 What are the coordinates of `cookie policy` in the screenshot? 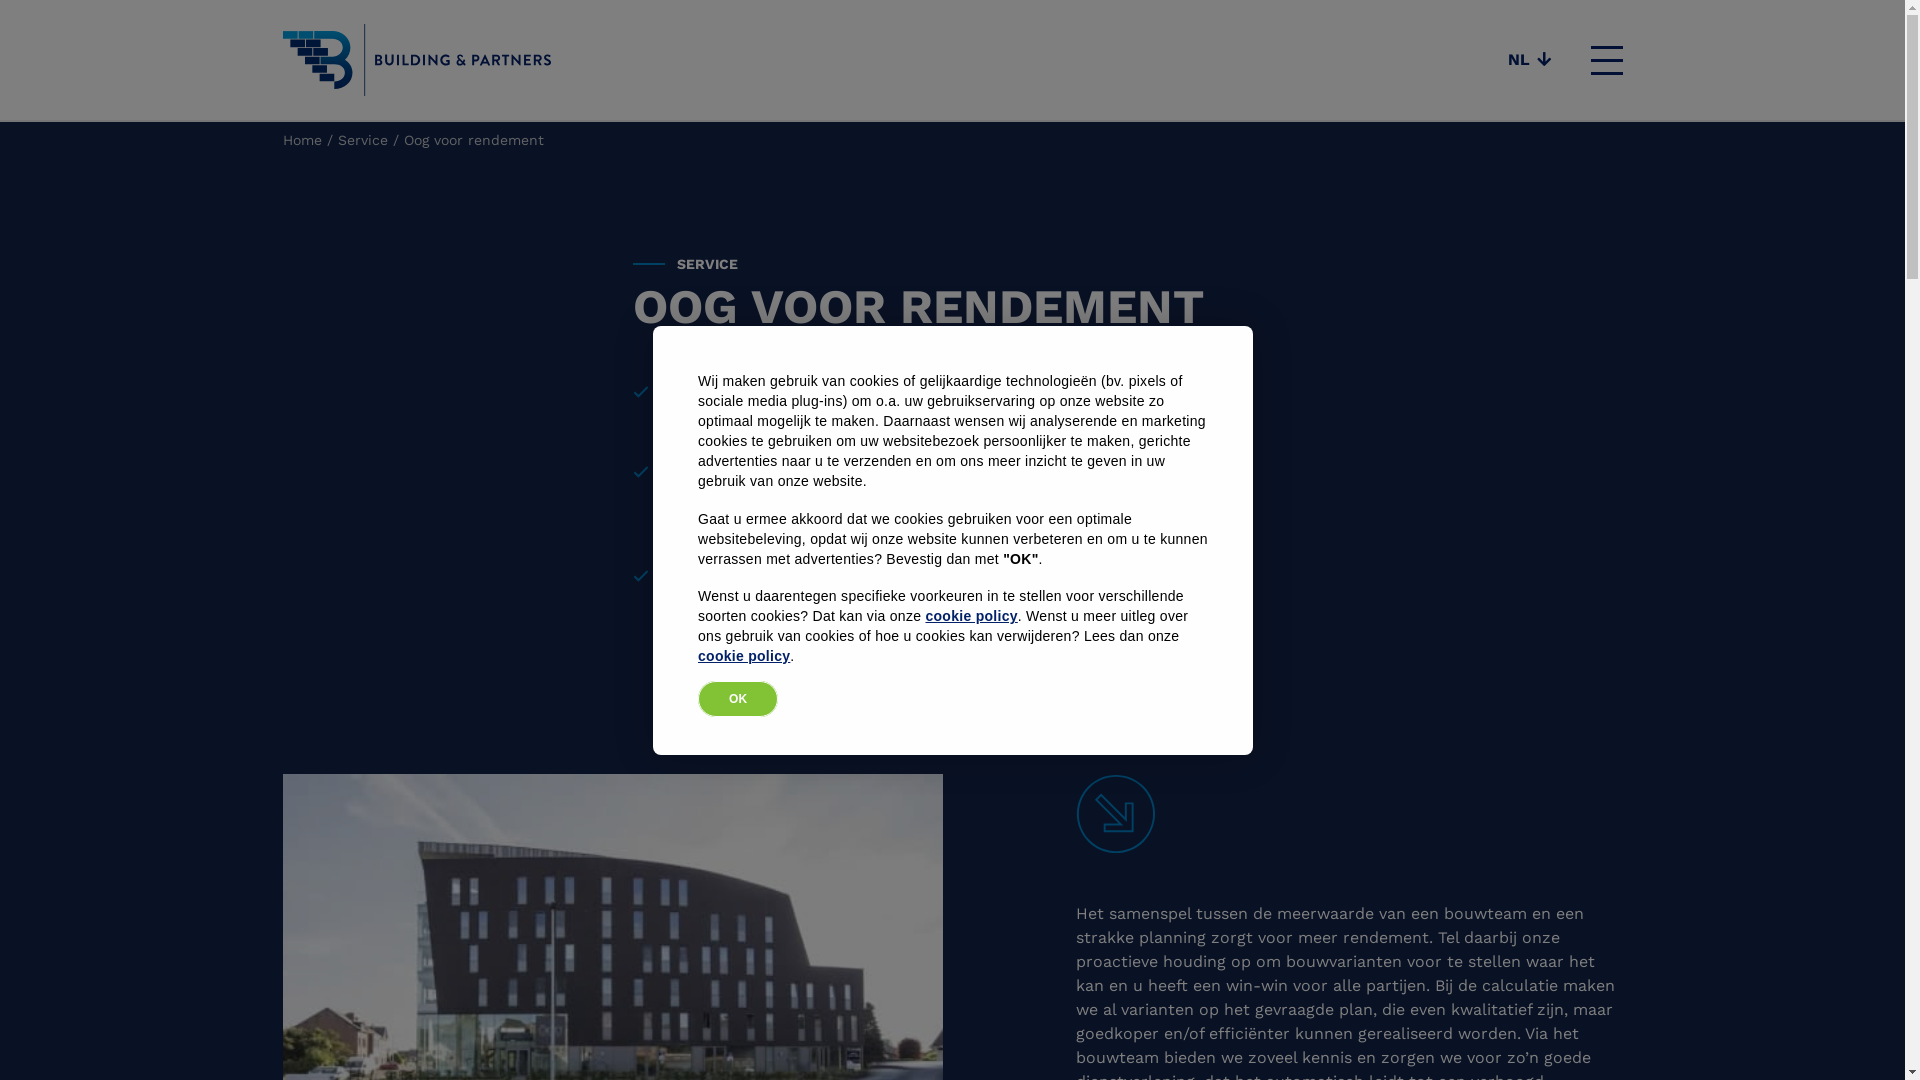 It's located at (971, 616).